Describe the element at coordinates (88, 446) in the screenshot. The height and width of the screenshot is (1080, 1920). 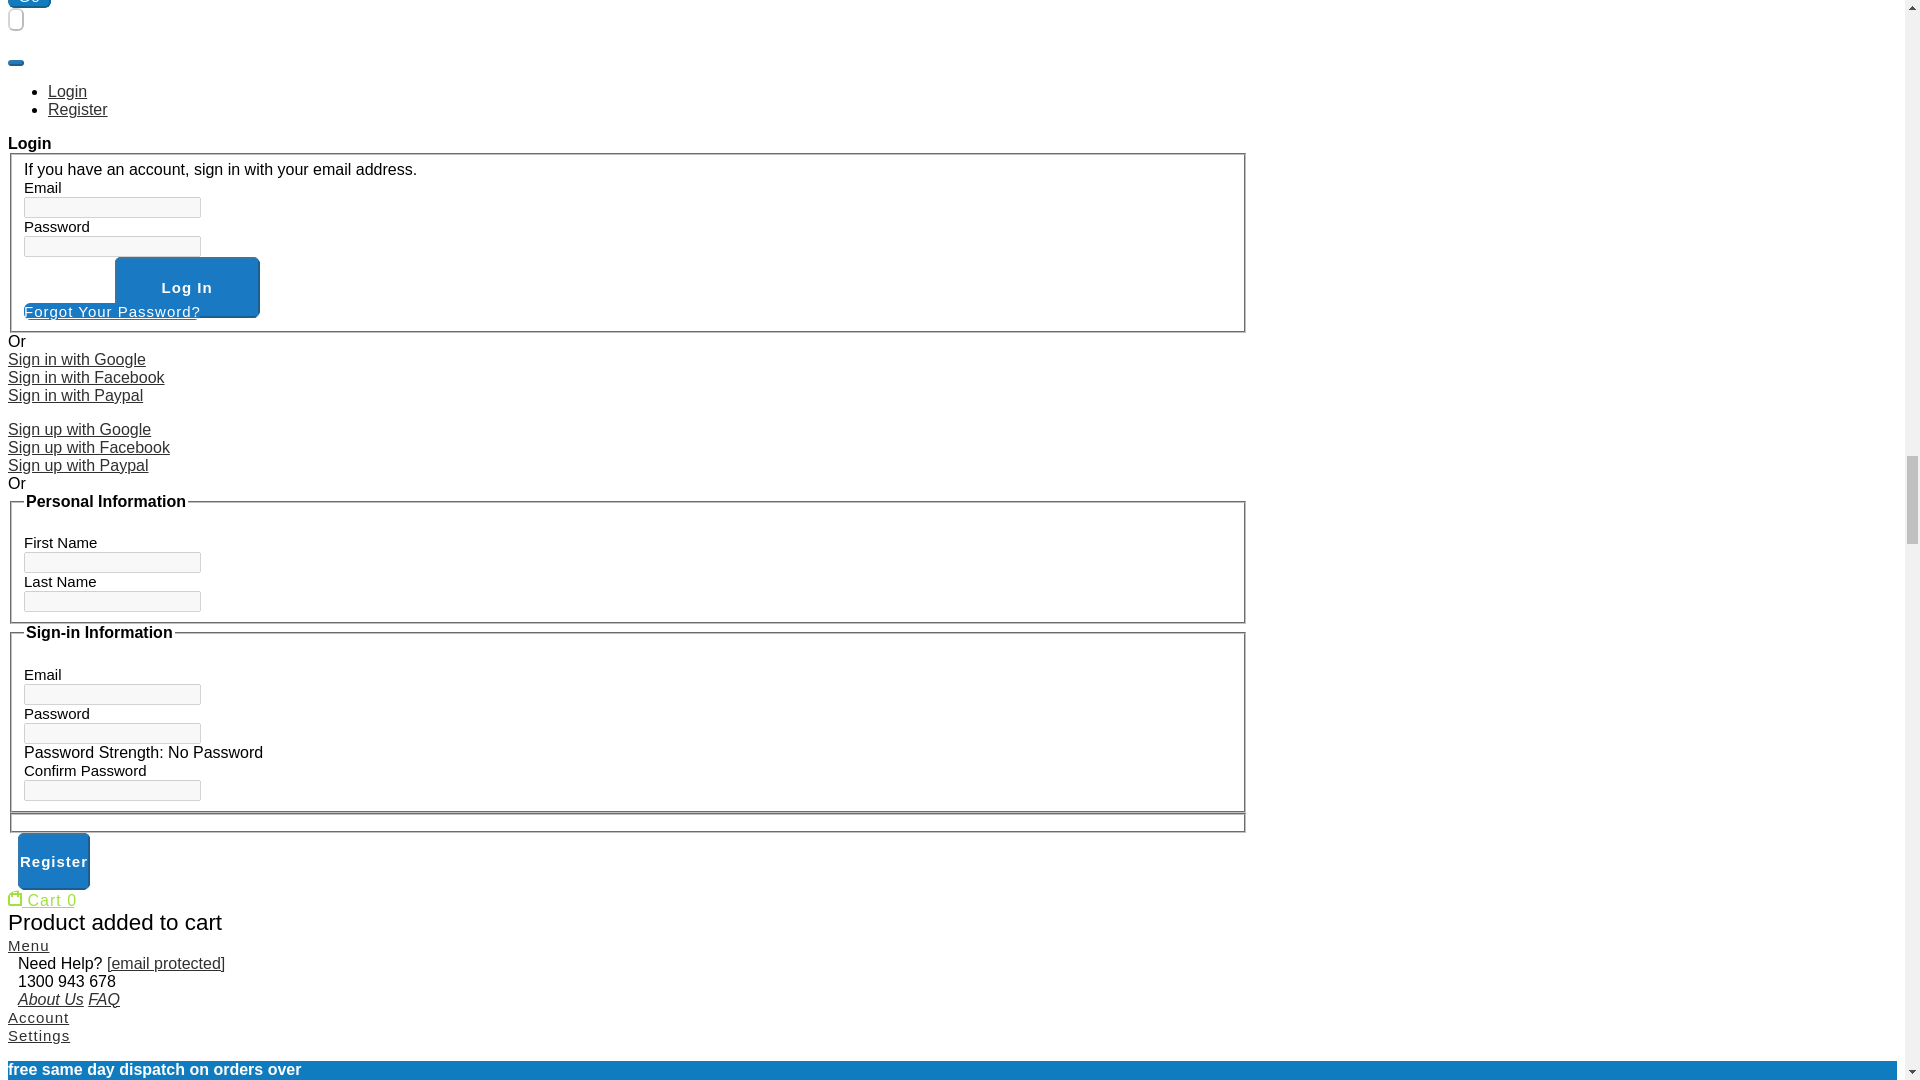
I see `Link` at that location.